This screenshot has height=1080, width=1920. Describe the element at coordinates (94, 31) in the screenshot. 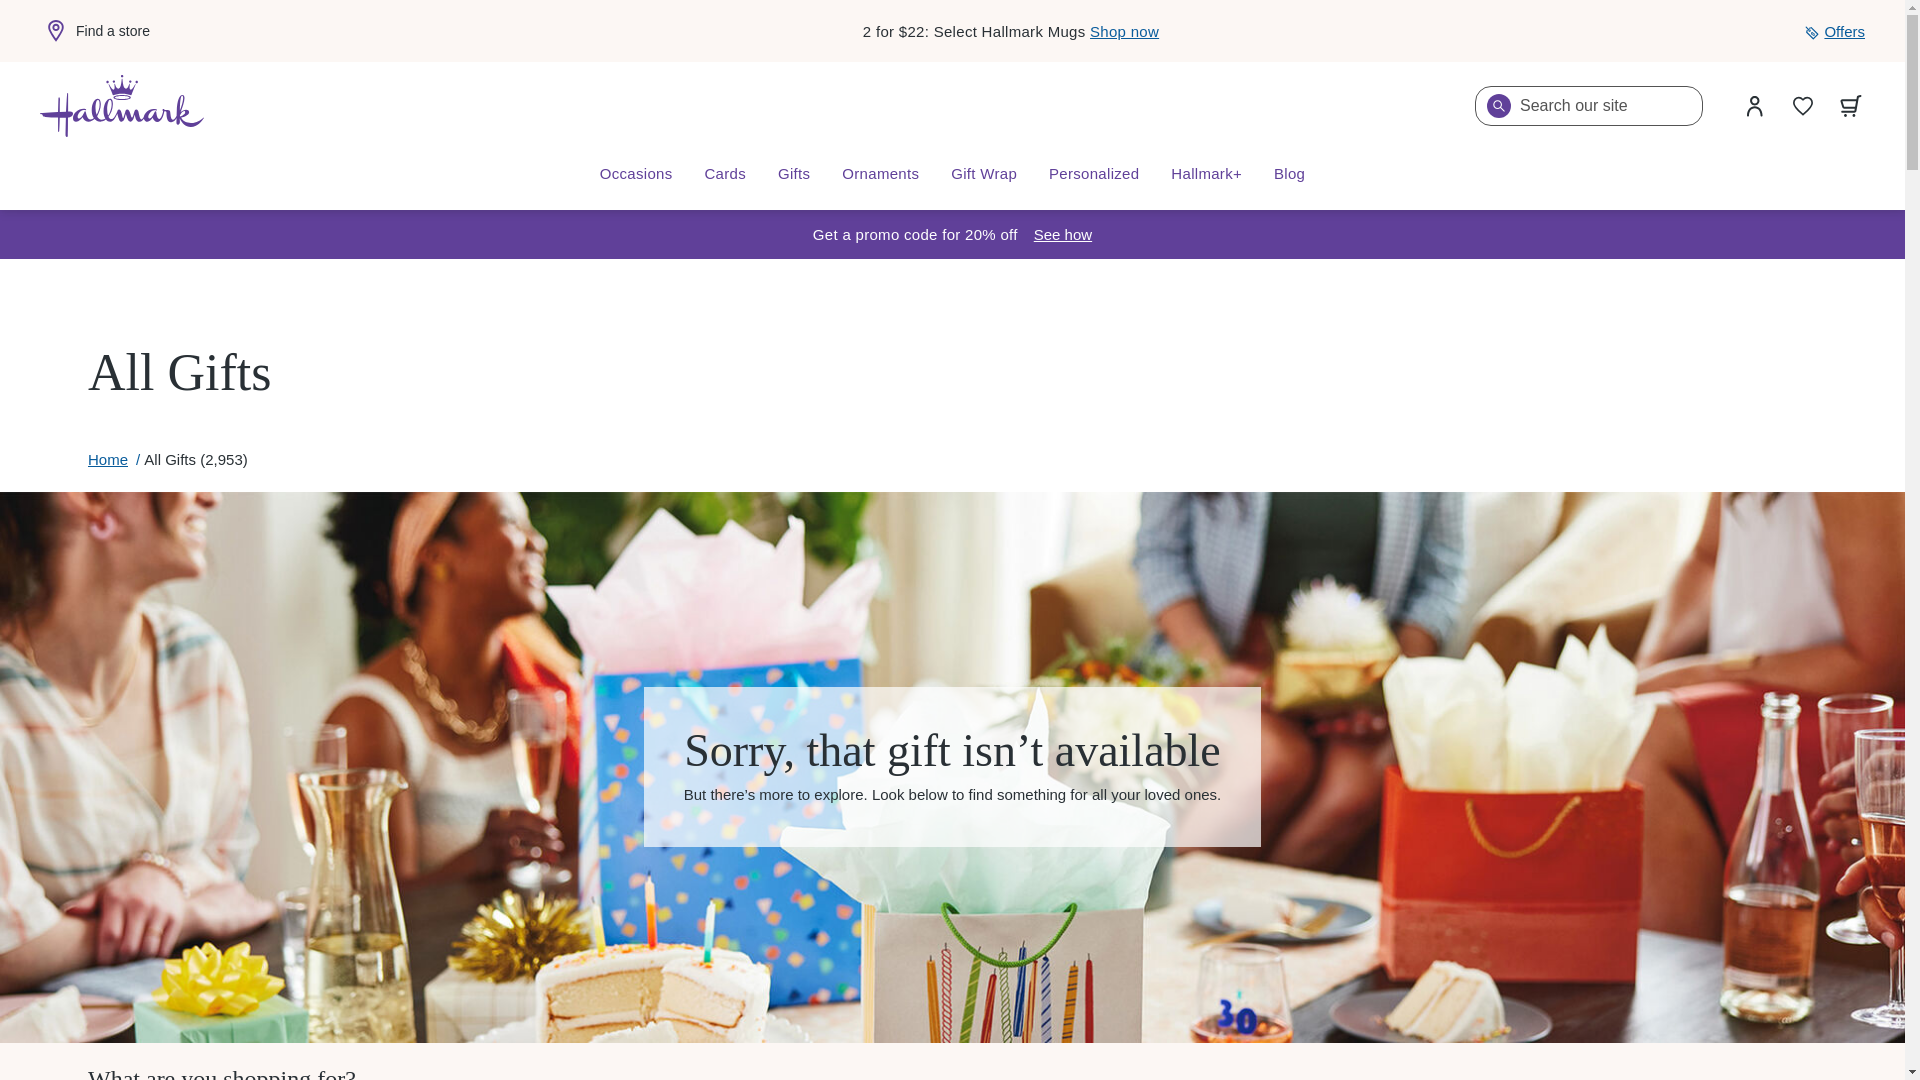

I see `Find a store` at that location.